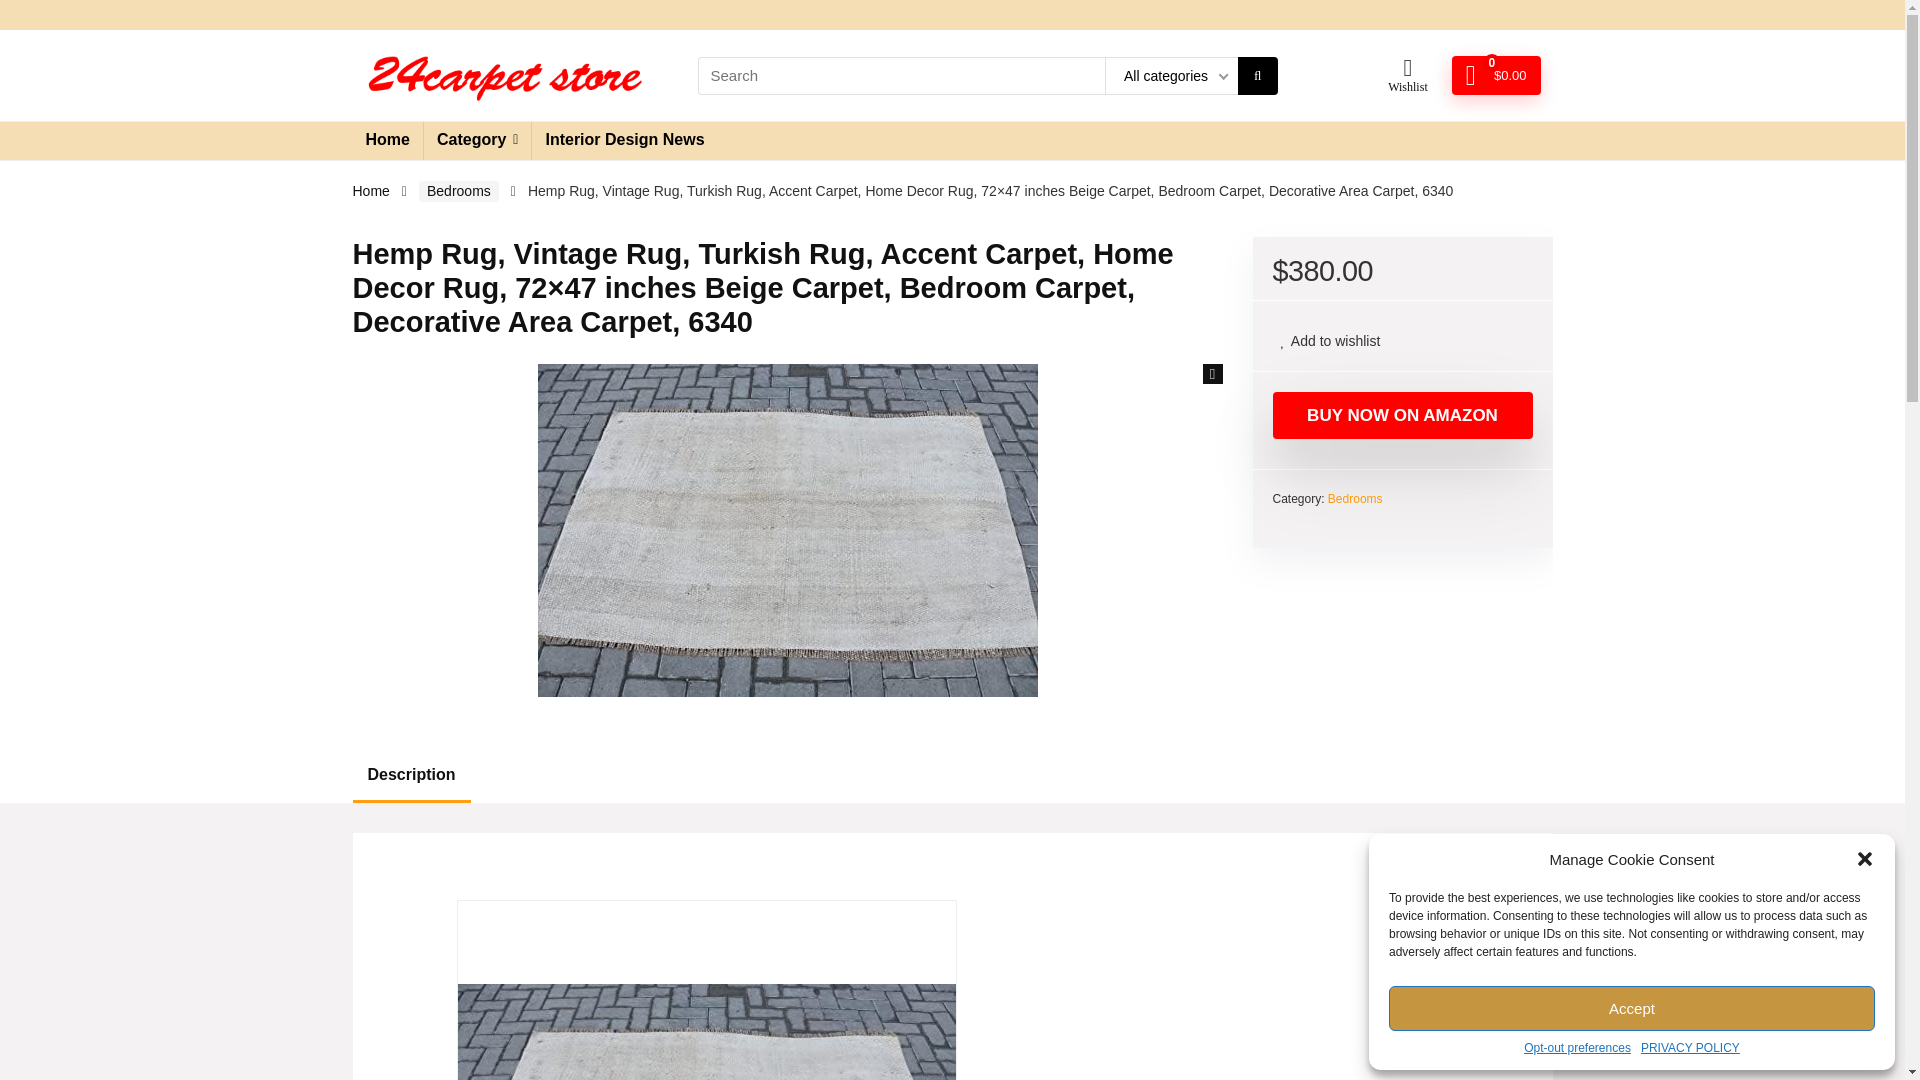  Describe the element at coordinates (410, 775) in the screenshot. I see `Description` at that location.